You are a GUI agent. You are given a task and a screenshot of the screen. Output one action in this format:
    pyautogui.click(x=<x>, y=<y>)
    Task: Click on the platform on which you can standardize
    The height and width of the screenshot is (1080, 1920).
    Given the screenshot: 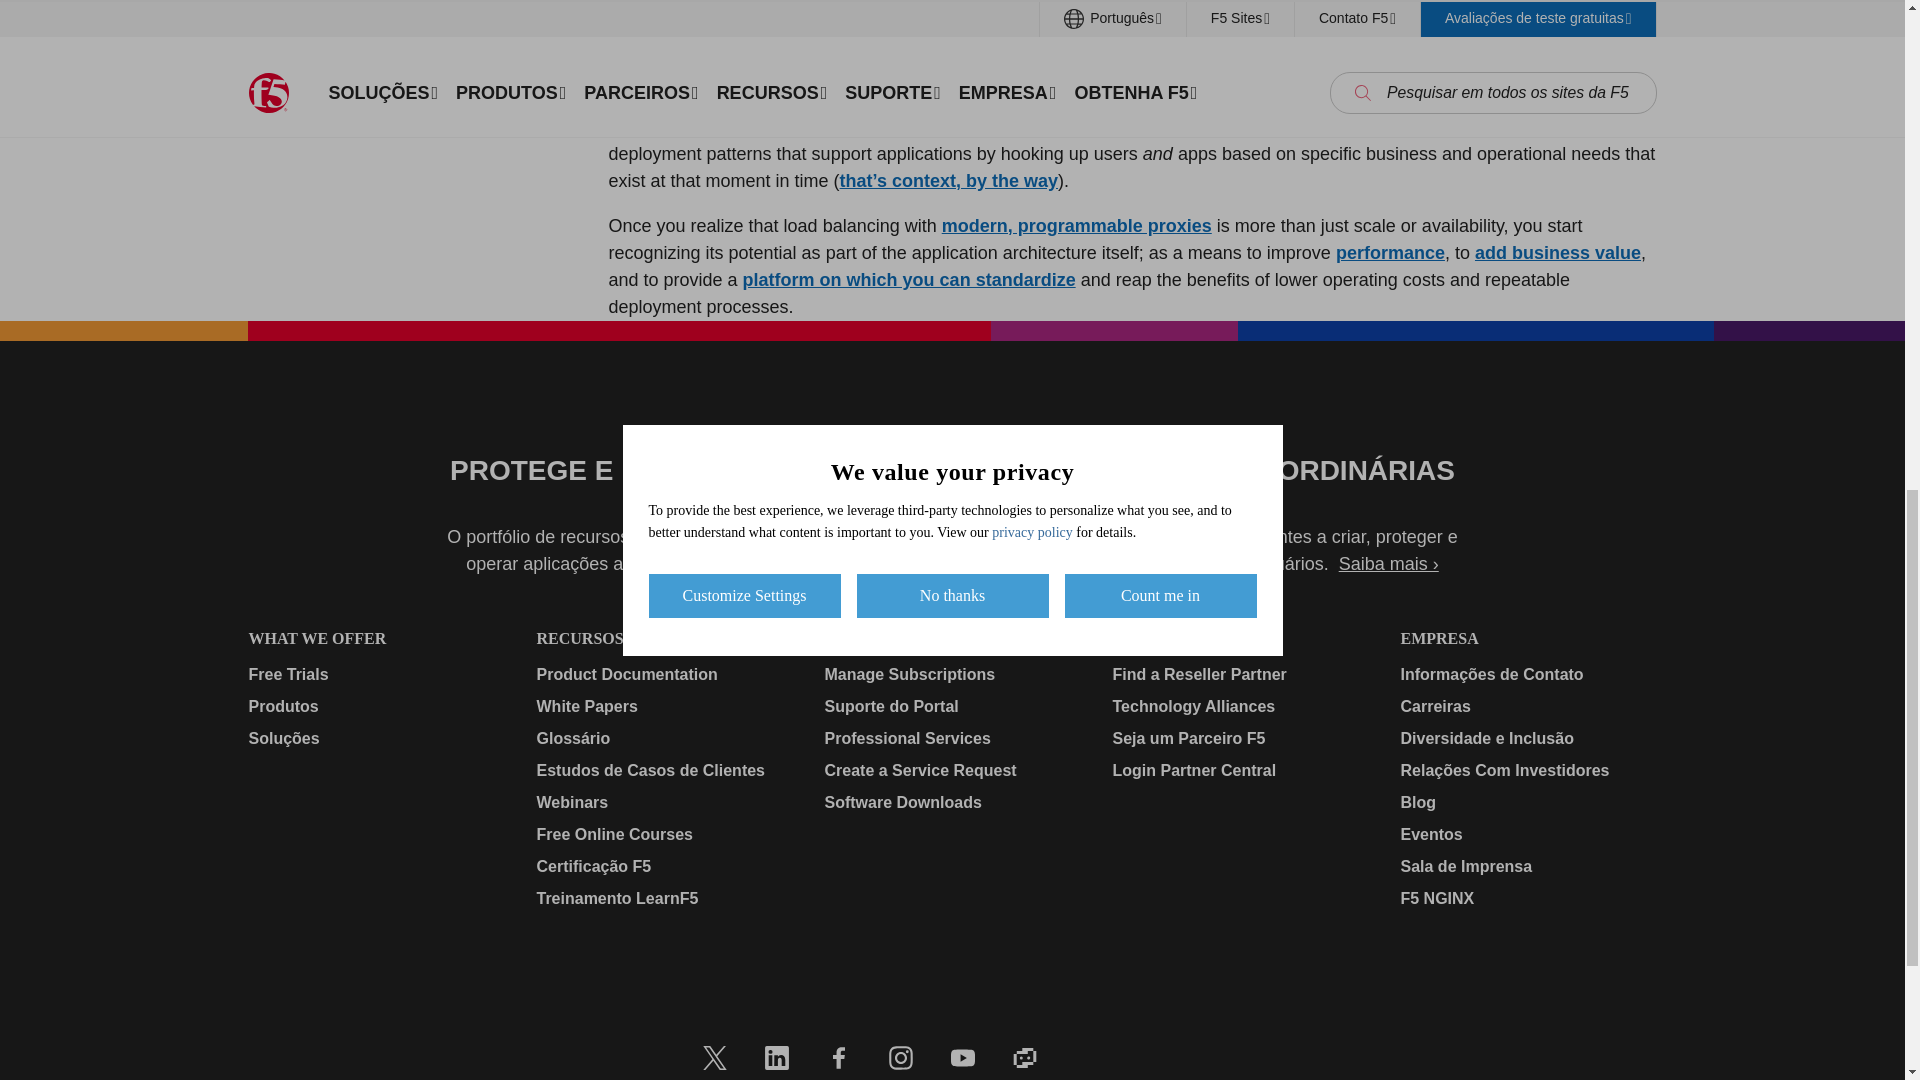 What is the action you would take?
    pyautogui.click(x=909, y=280)
    